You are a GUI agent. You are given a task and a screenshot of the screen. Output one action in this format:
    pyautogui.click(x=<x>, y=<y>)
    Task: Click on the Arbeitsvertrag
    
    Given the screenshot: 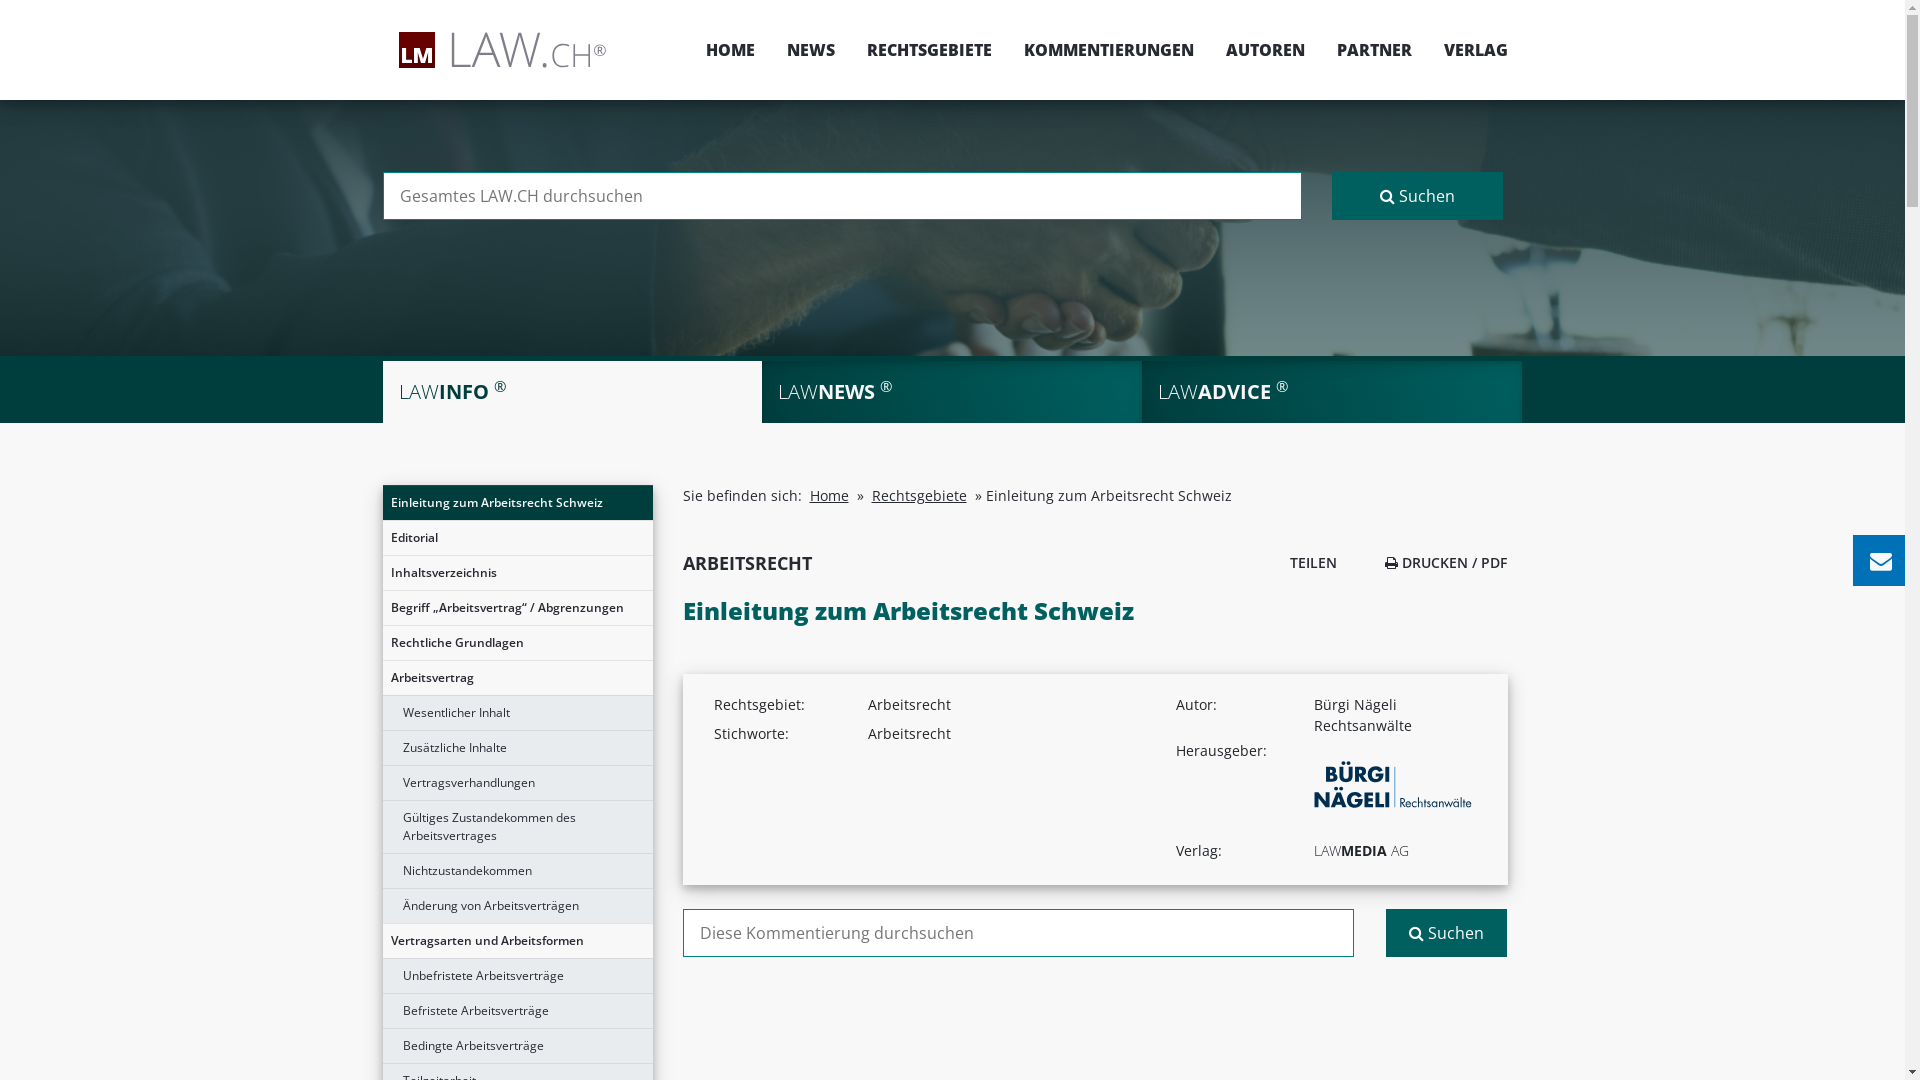 What is the action you would take?
    pyautogui.click(x=517, y=678)
    